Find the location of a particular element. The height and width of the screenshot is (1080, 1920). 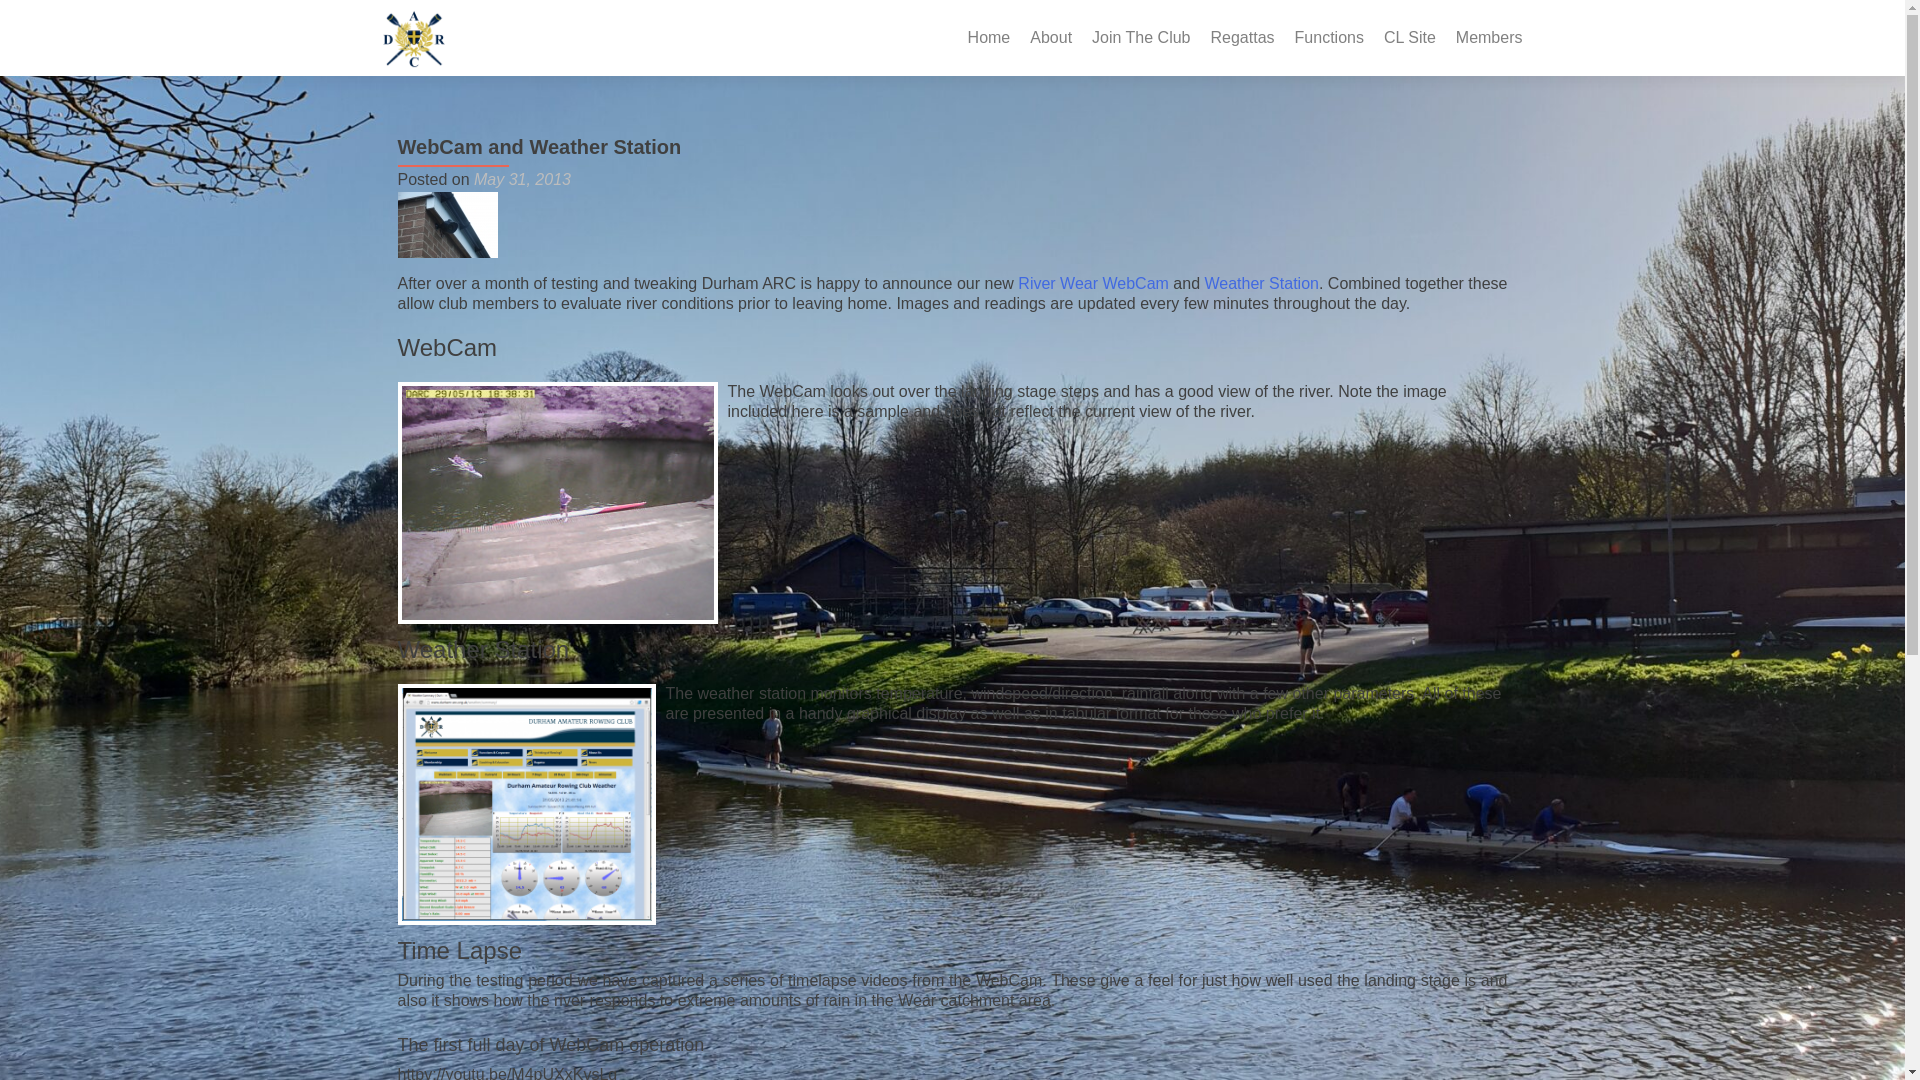

May 31, 2013 is located at coordinates (522, 178).